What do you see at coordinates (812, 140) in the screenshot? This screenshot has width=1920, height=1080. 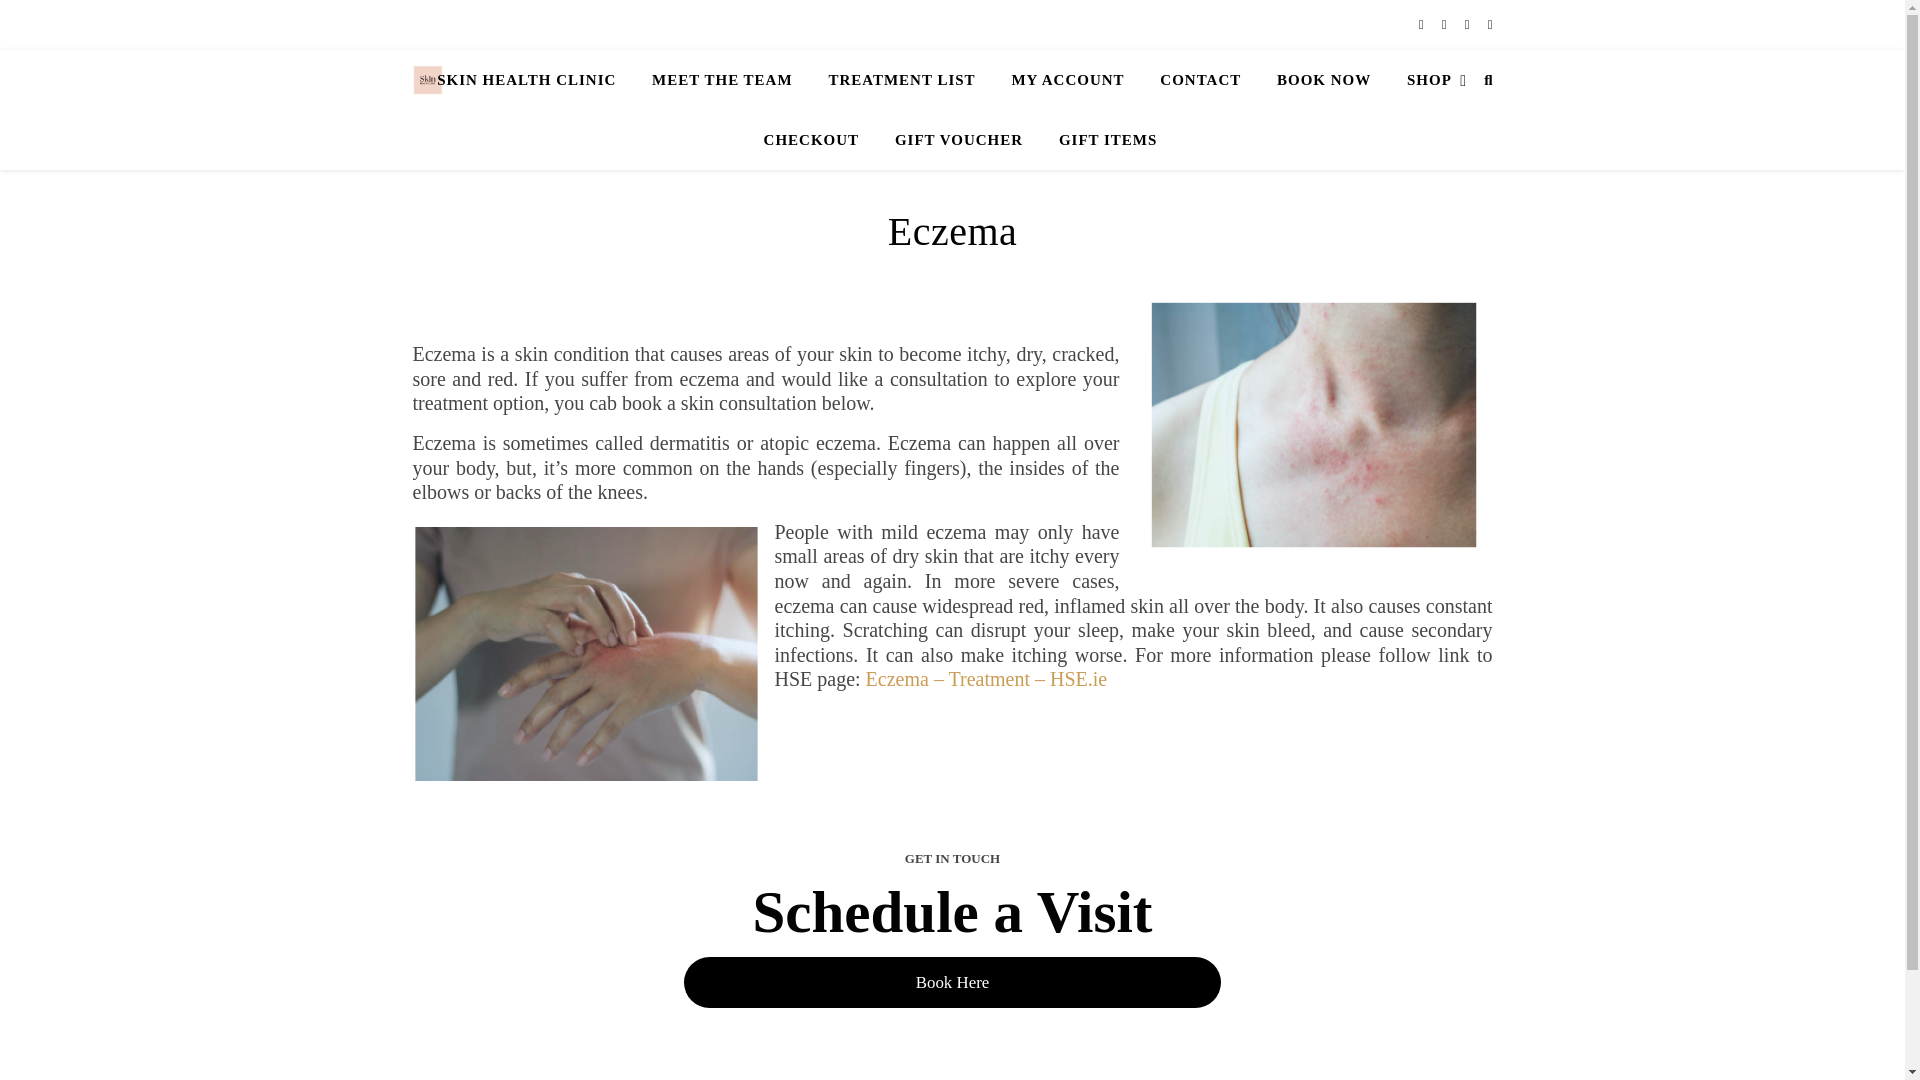 I see `CHECKOUT` at bounding box center [812, 140].